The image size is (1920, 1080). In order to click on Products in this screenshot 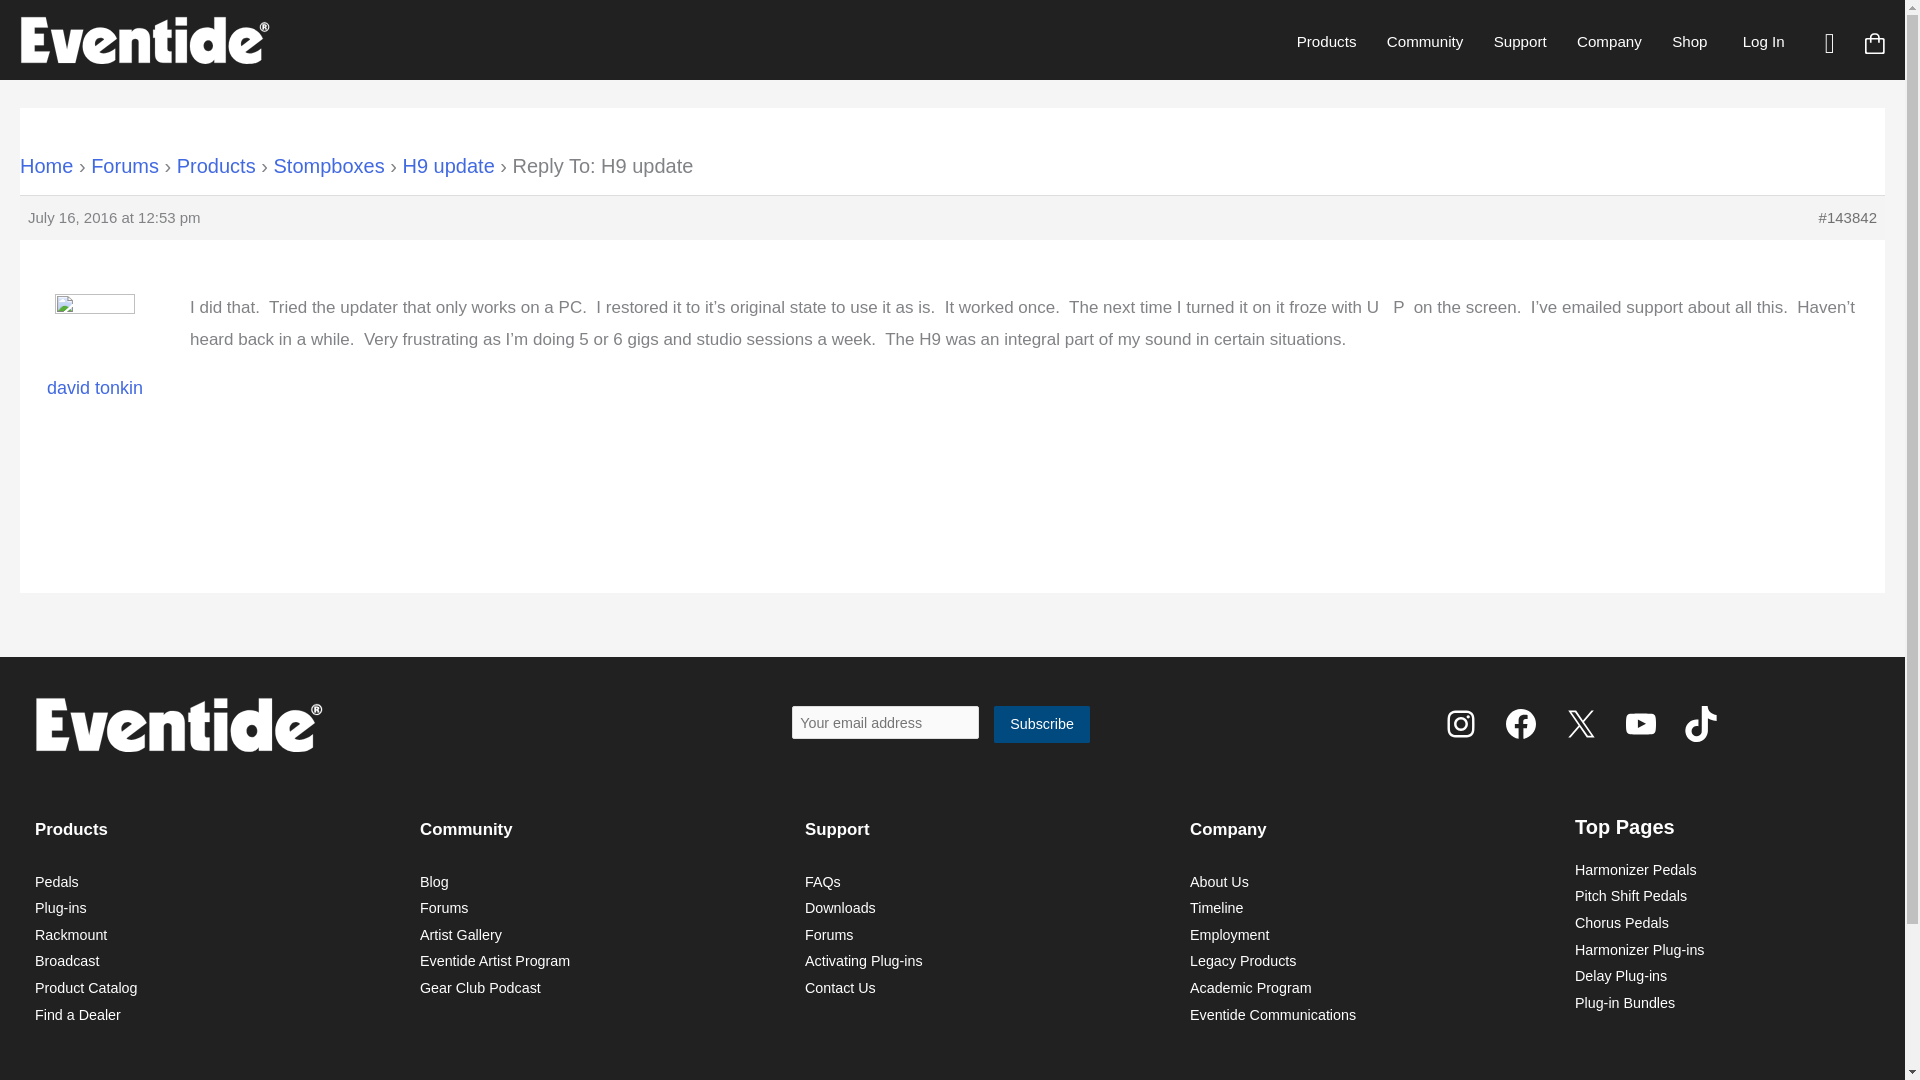, I will do `click(1327, 41)`.